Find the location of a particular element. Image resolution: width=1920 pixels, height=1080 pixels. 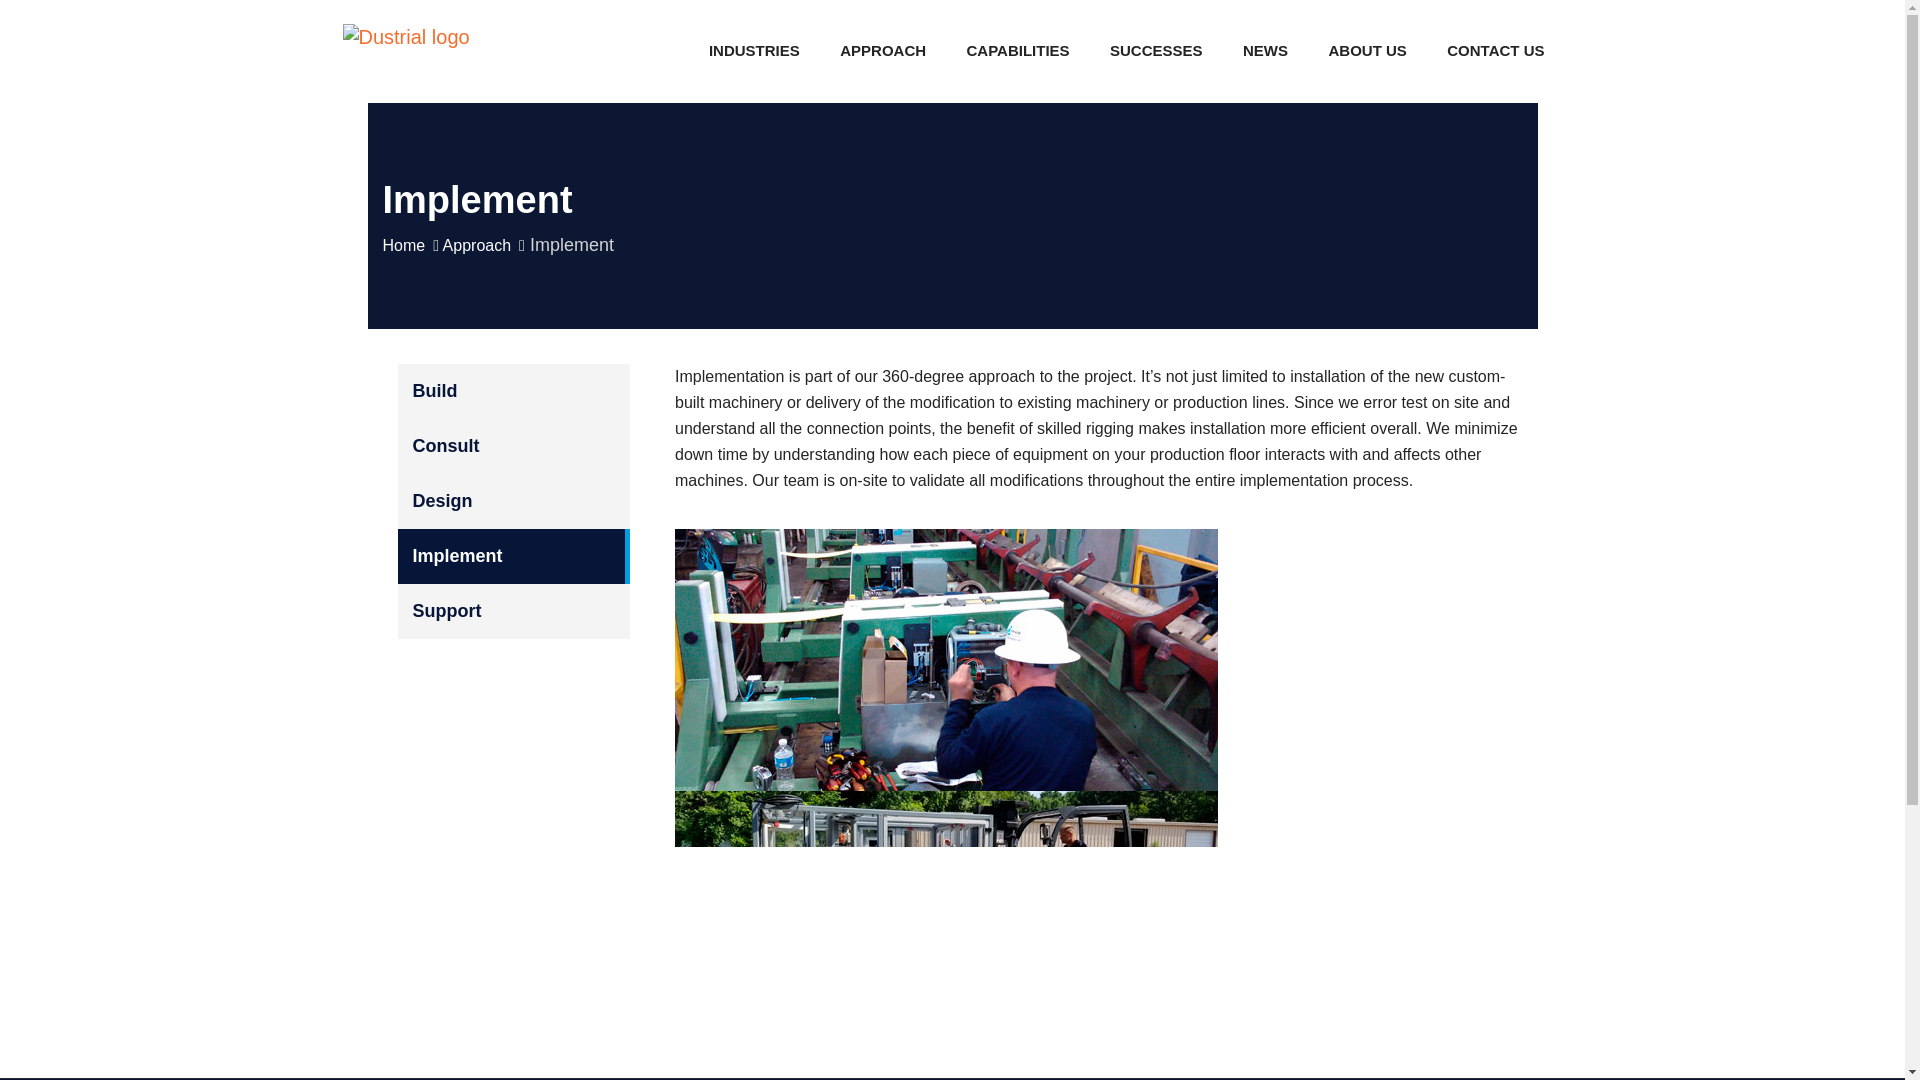

Industries is located at coordinates (754, 49).